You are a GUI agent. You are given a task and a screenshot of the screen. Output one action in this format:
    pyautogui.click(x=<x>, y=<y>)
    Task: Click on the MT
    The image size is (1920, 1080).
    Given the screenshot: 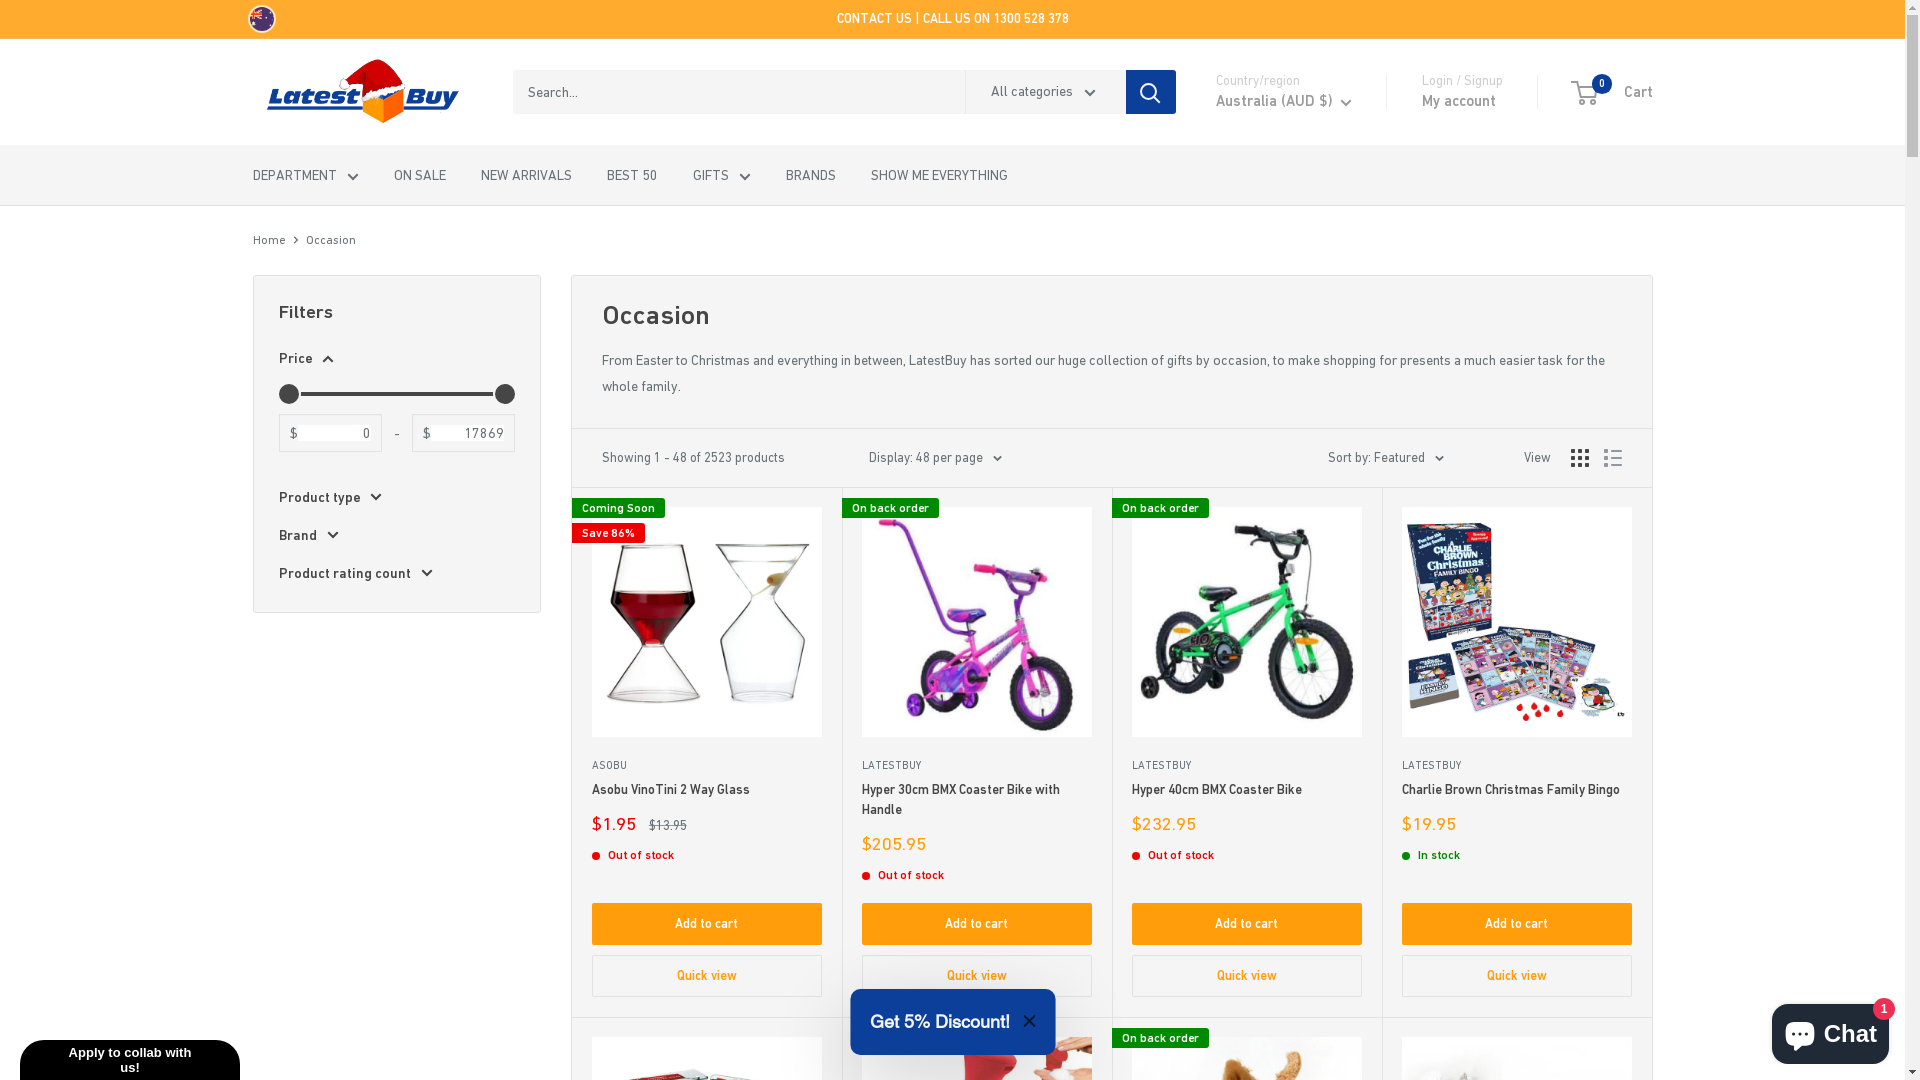 What is the action you would take?
    pyautogui.click(x=1262, y=979)
    